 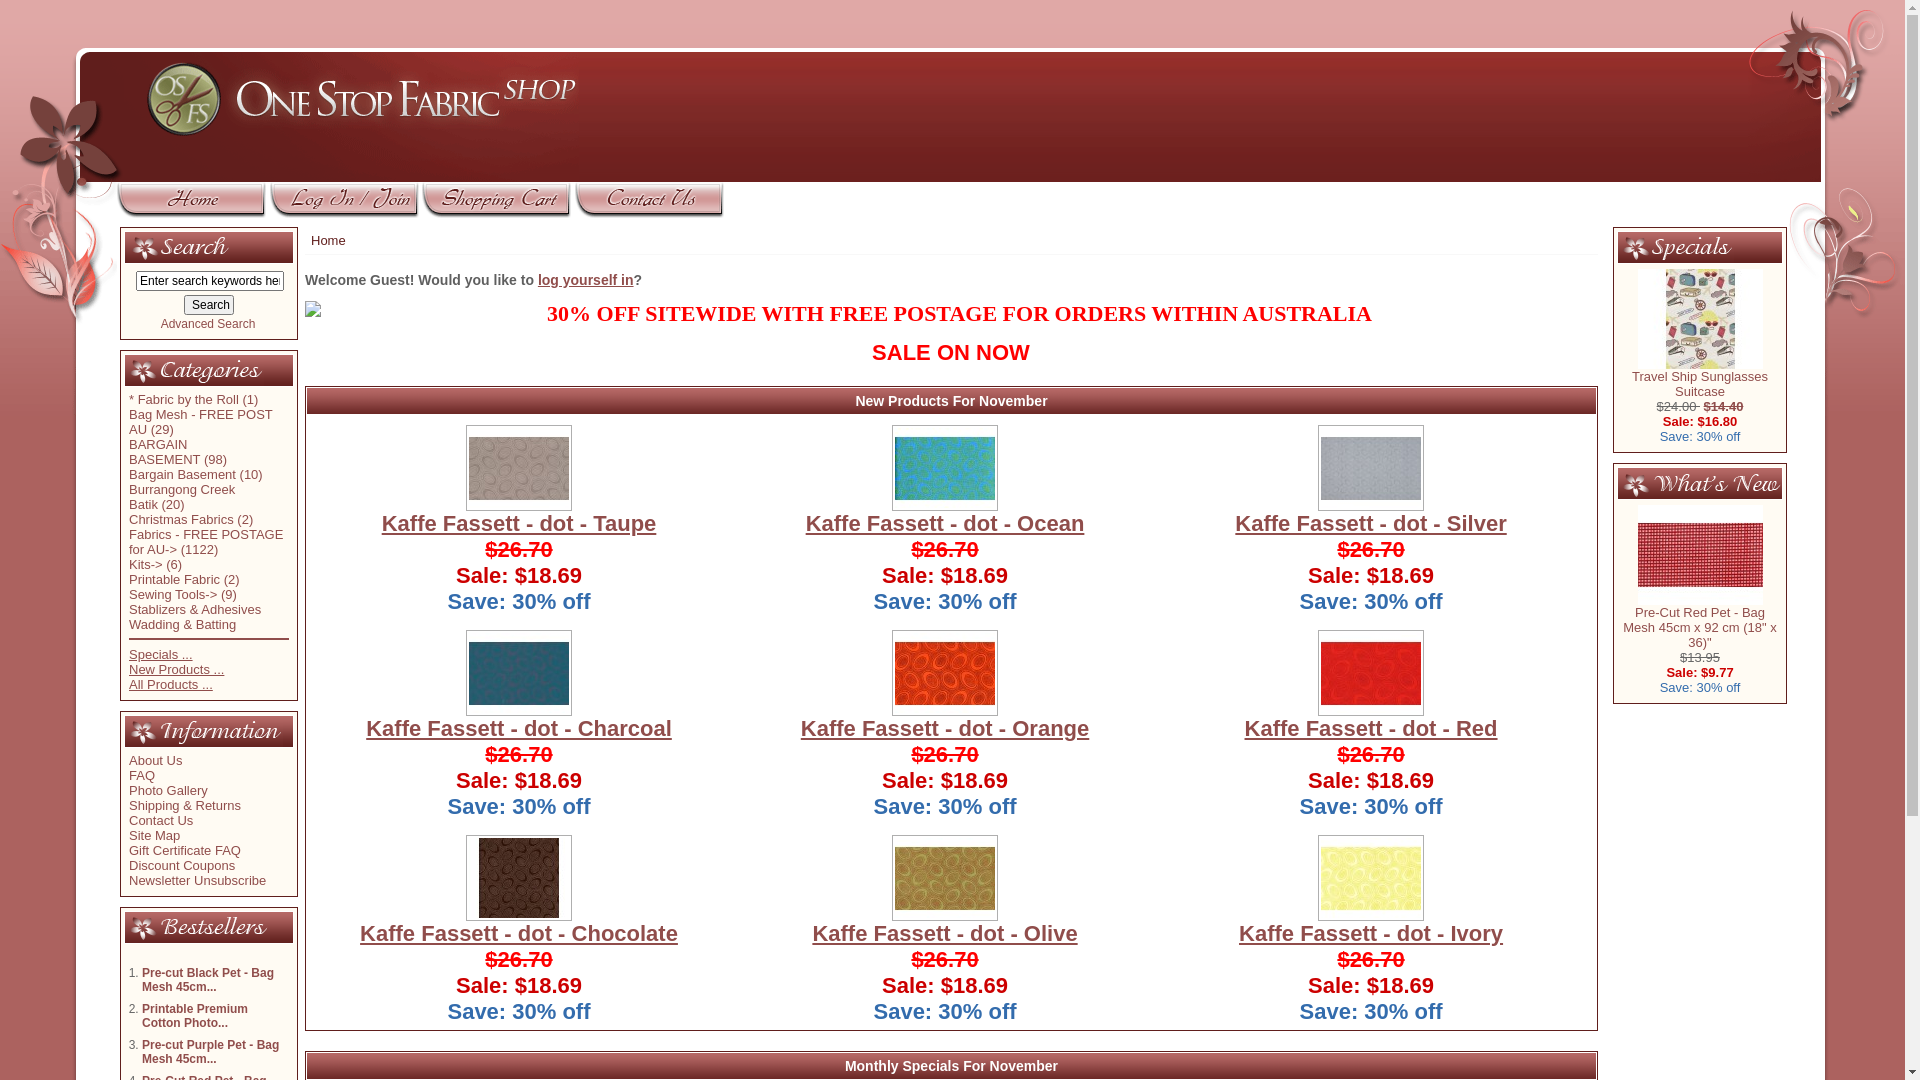 I want to click on Travel Ship Sunglasses Suitcase, so click(x=1700, y=378).